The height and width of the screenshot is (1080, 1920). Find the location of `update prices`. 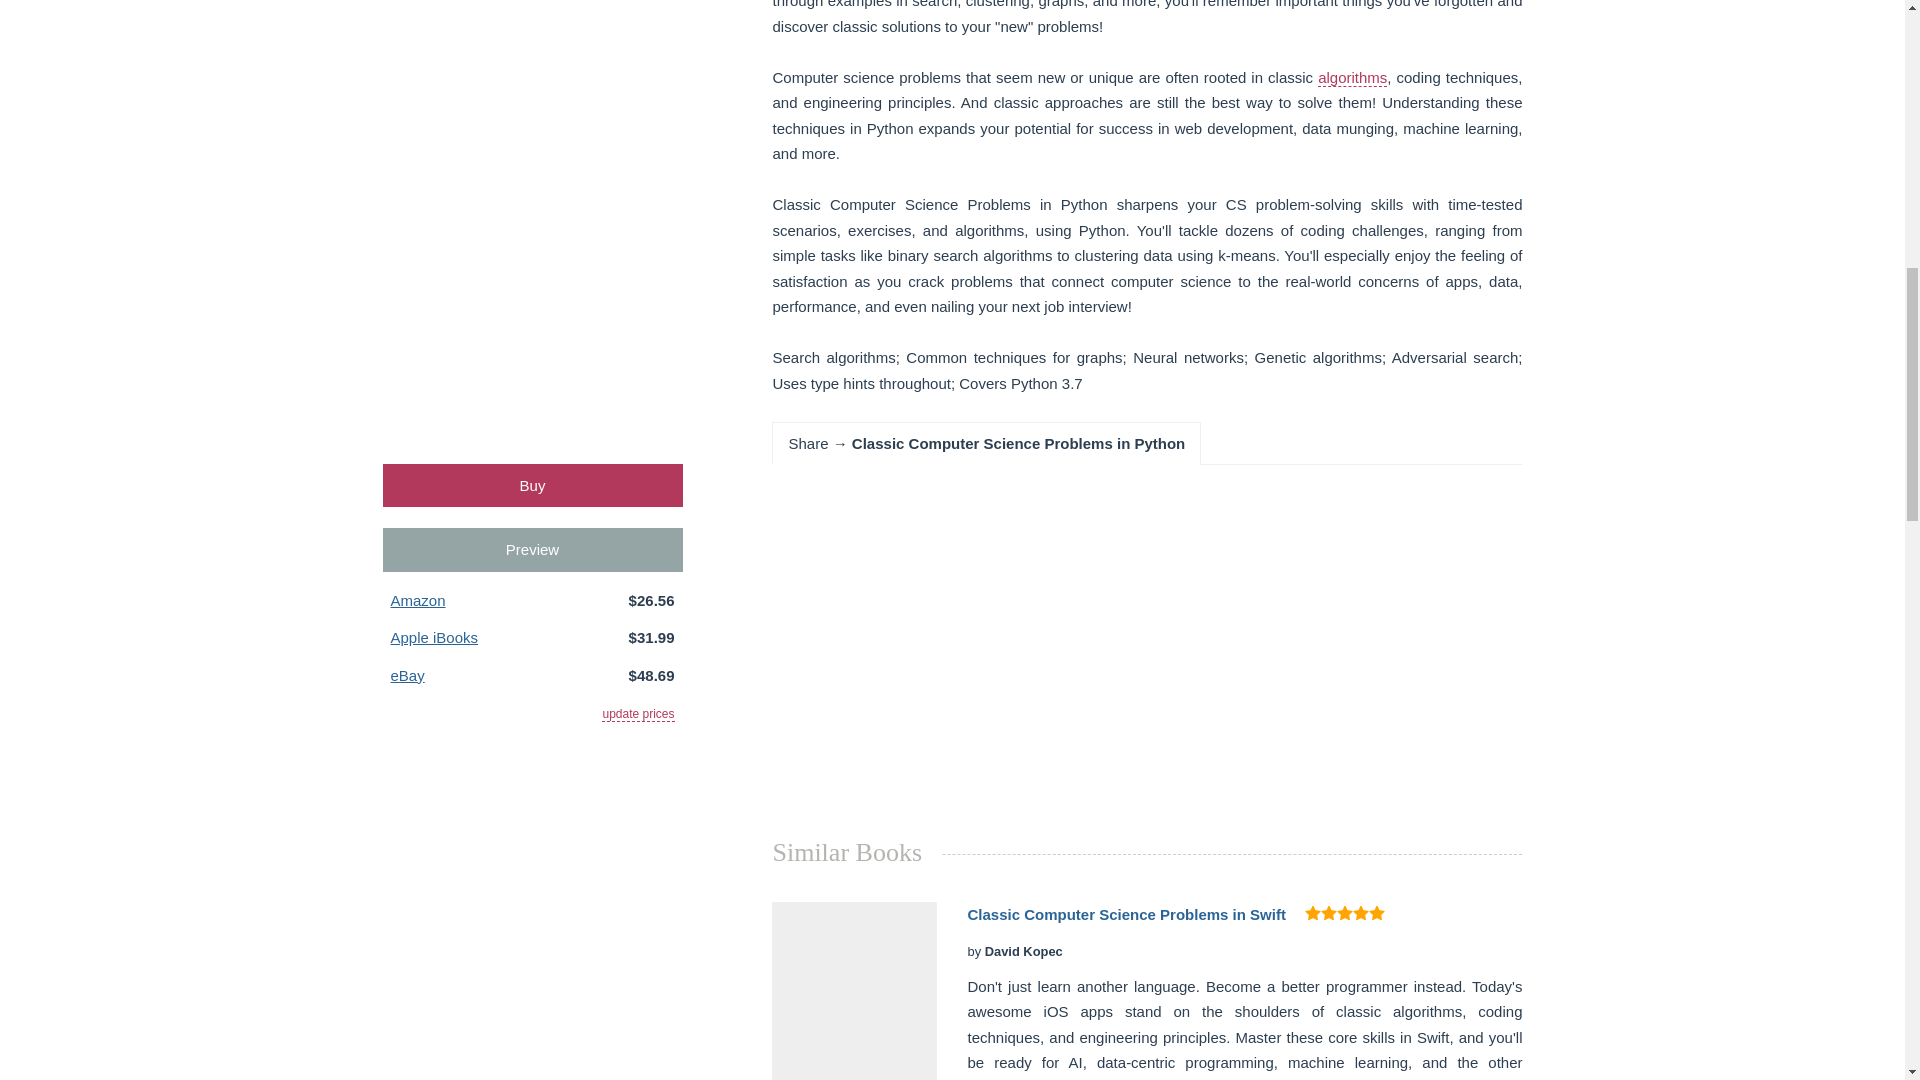

update prices is located at coordinates (638, 714).